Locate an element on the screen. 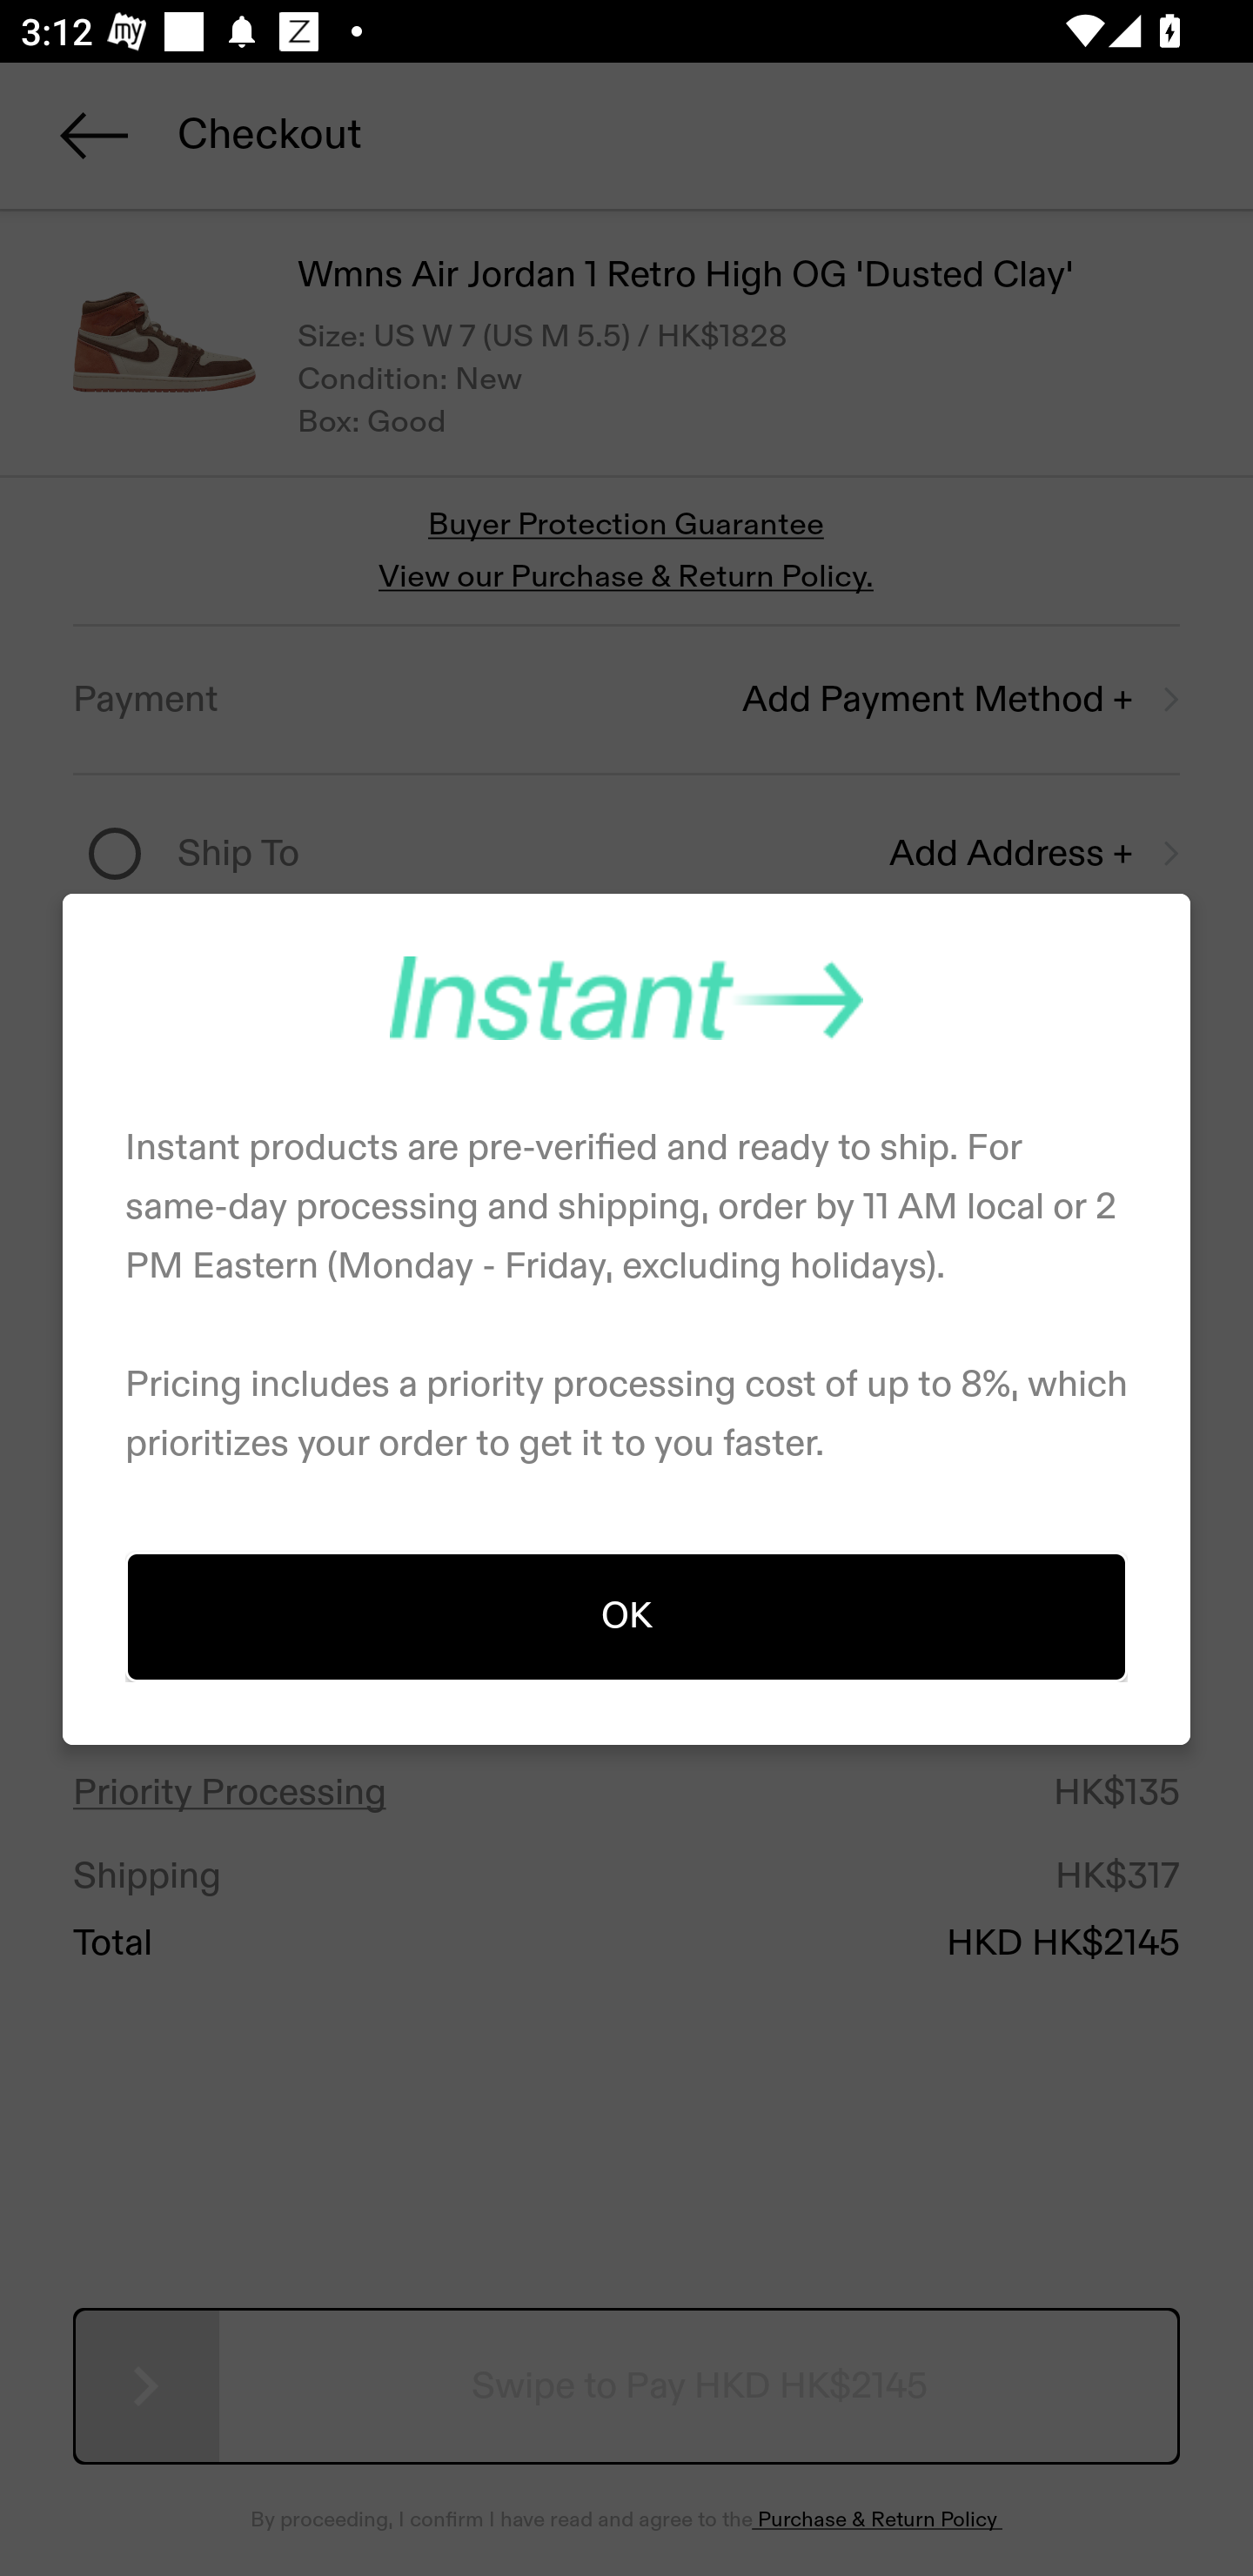  OK is located at coordinates (626, 1615).